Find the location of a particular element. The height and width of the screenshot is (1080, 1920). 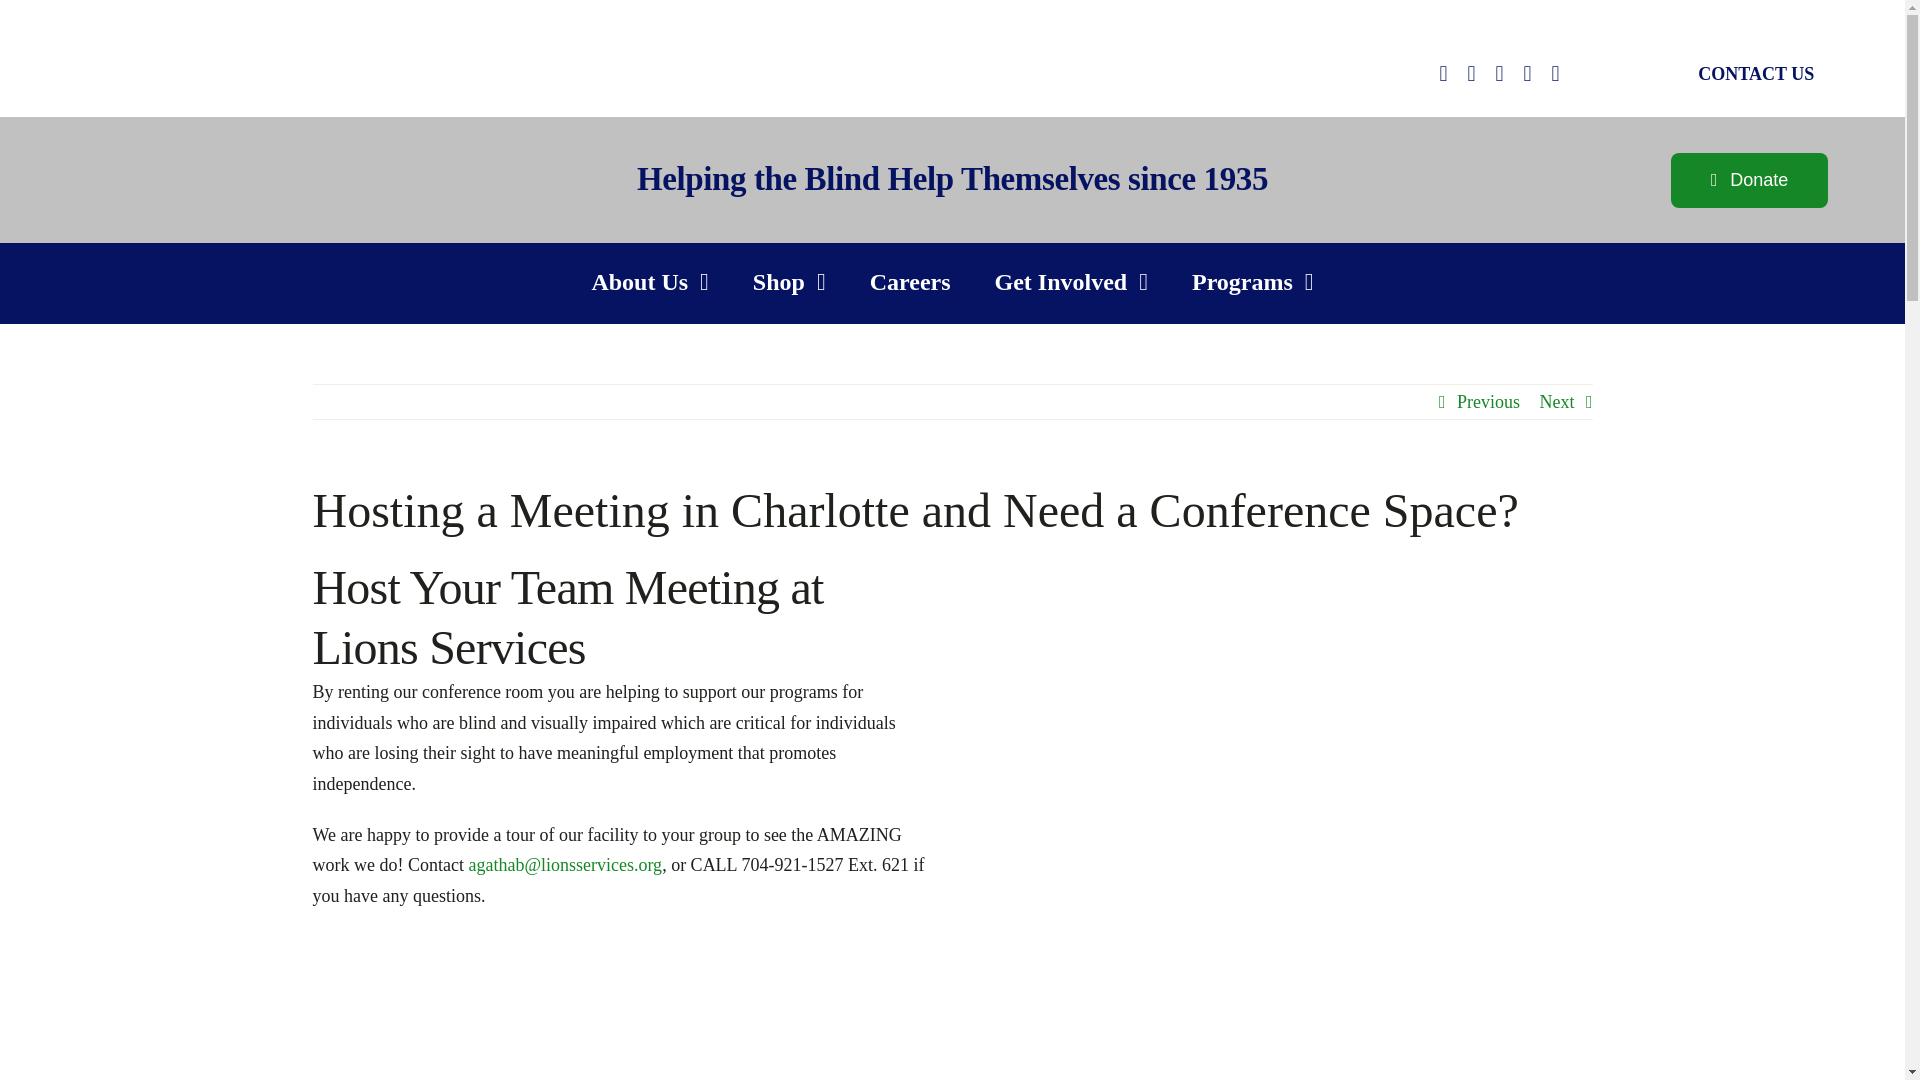

Get Involved is located at coordinates (1071, 283).